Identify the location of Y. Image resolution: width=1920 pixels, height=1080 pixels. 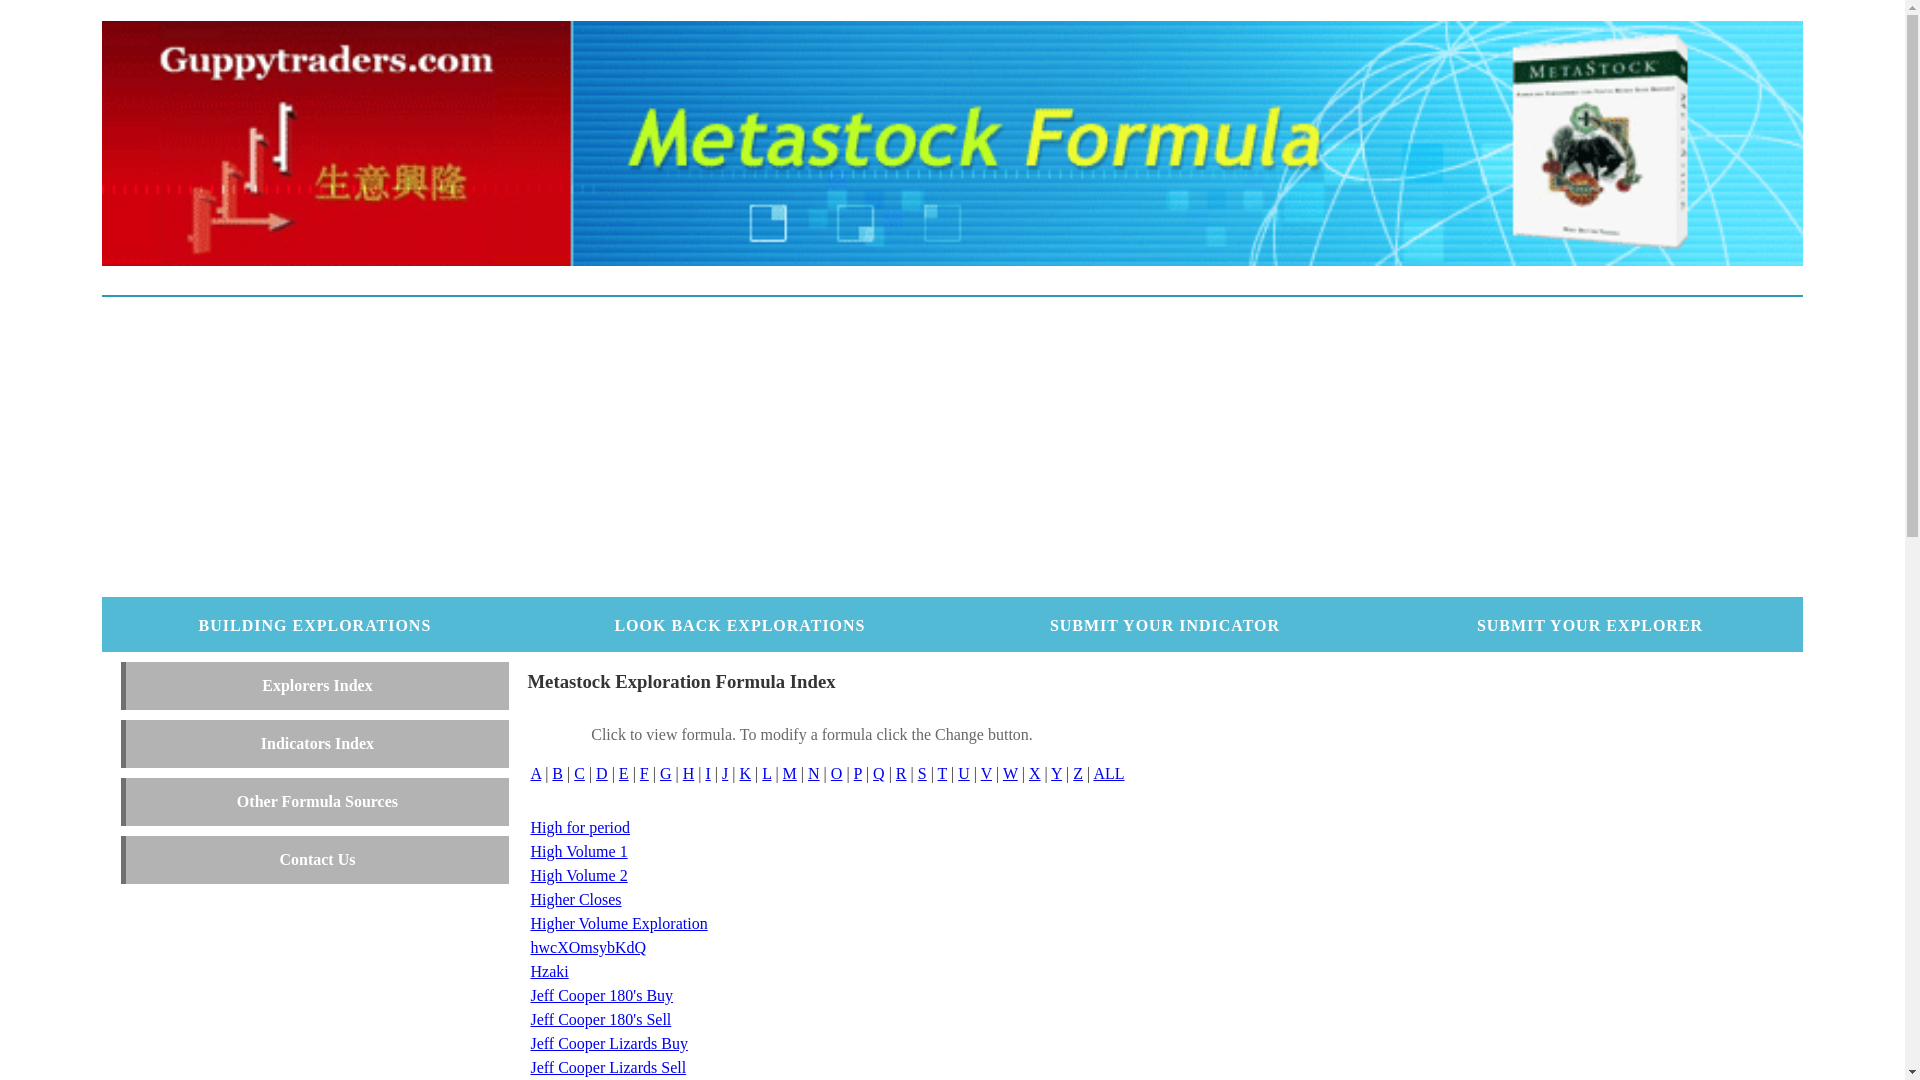
(1056, 774).